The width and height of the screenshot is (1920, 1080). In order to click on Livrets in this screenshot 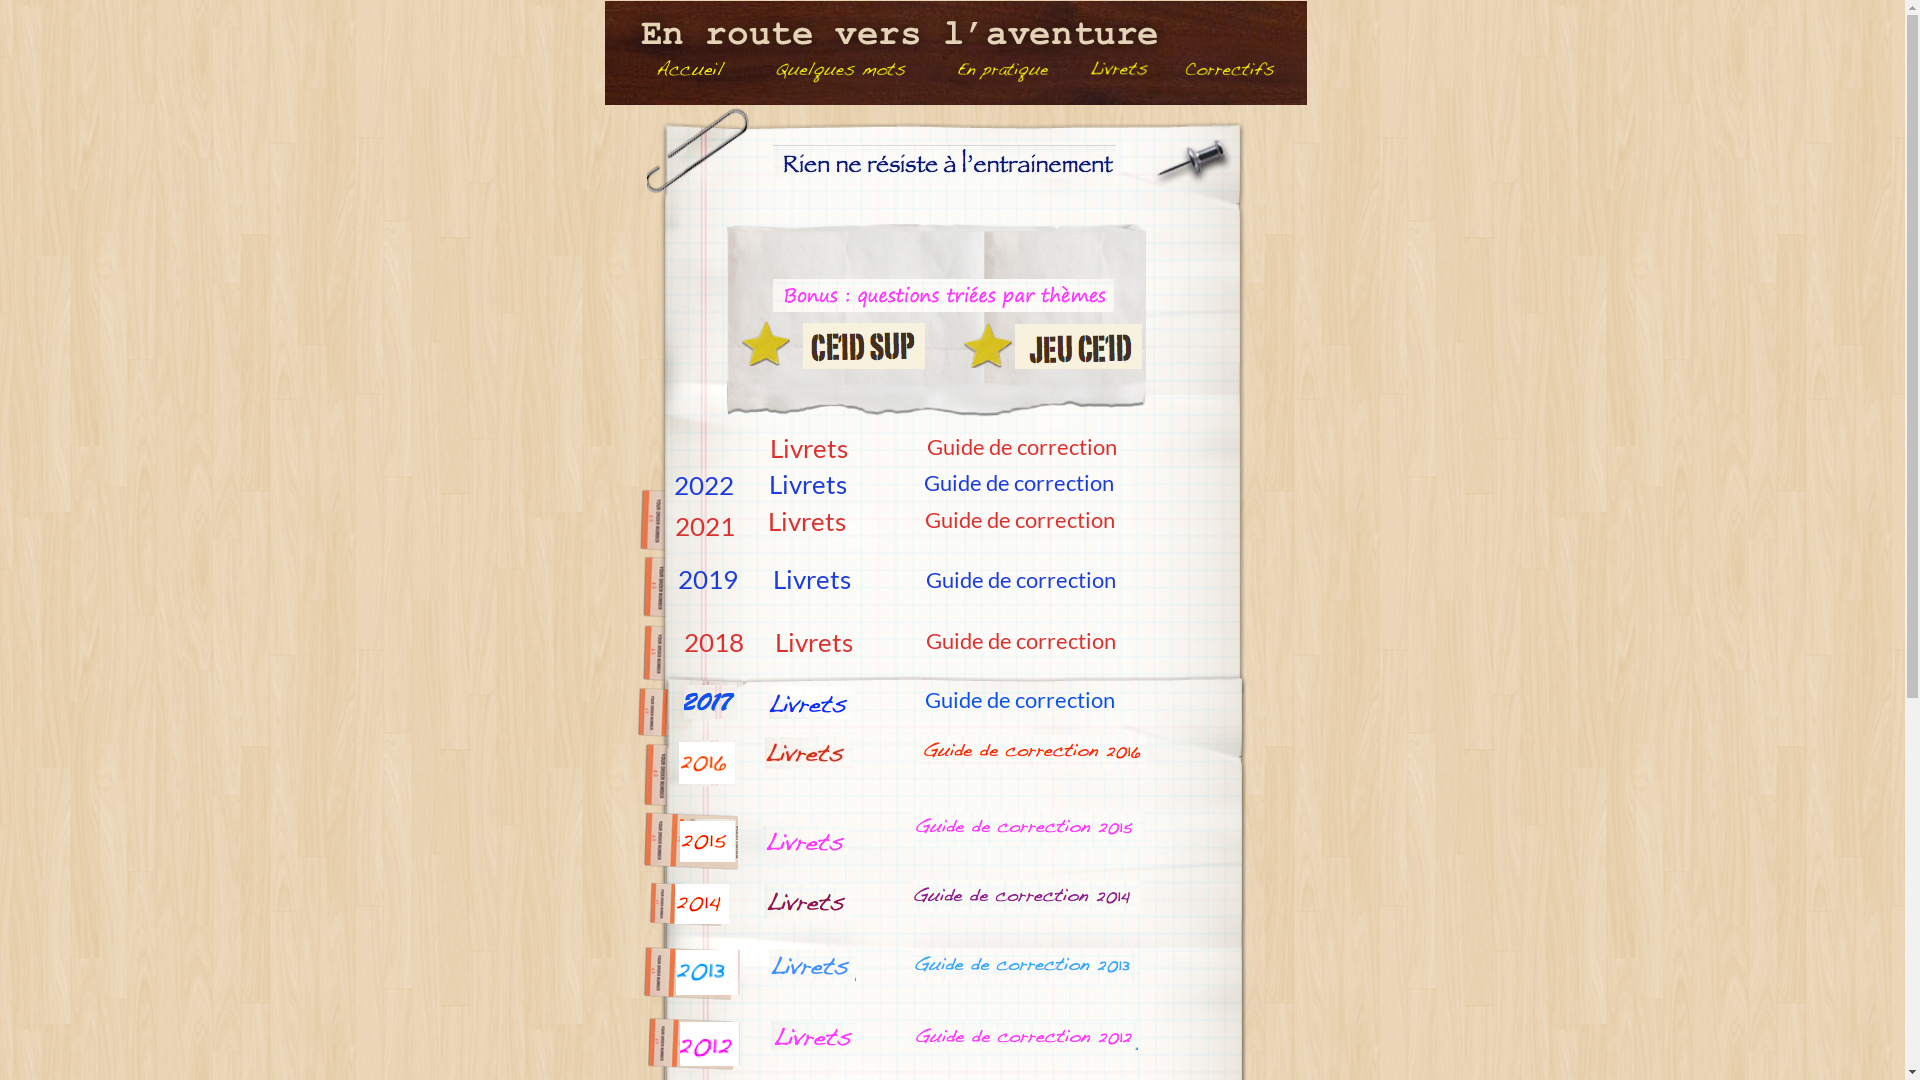, I will do `click(813, 642)`.